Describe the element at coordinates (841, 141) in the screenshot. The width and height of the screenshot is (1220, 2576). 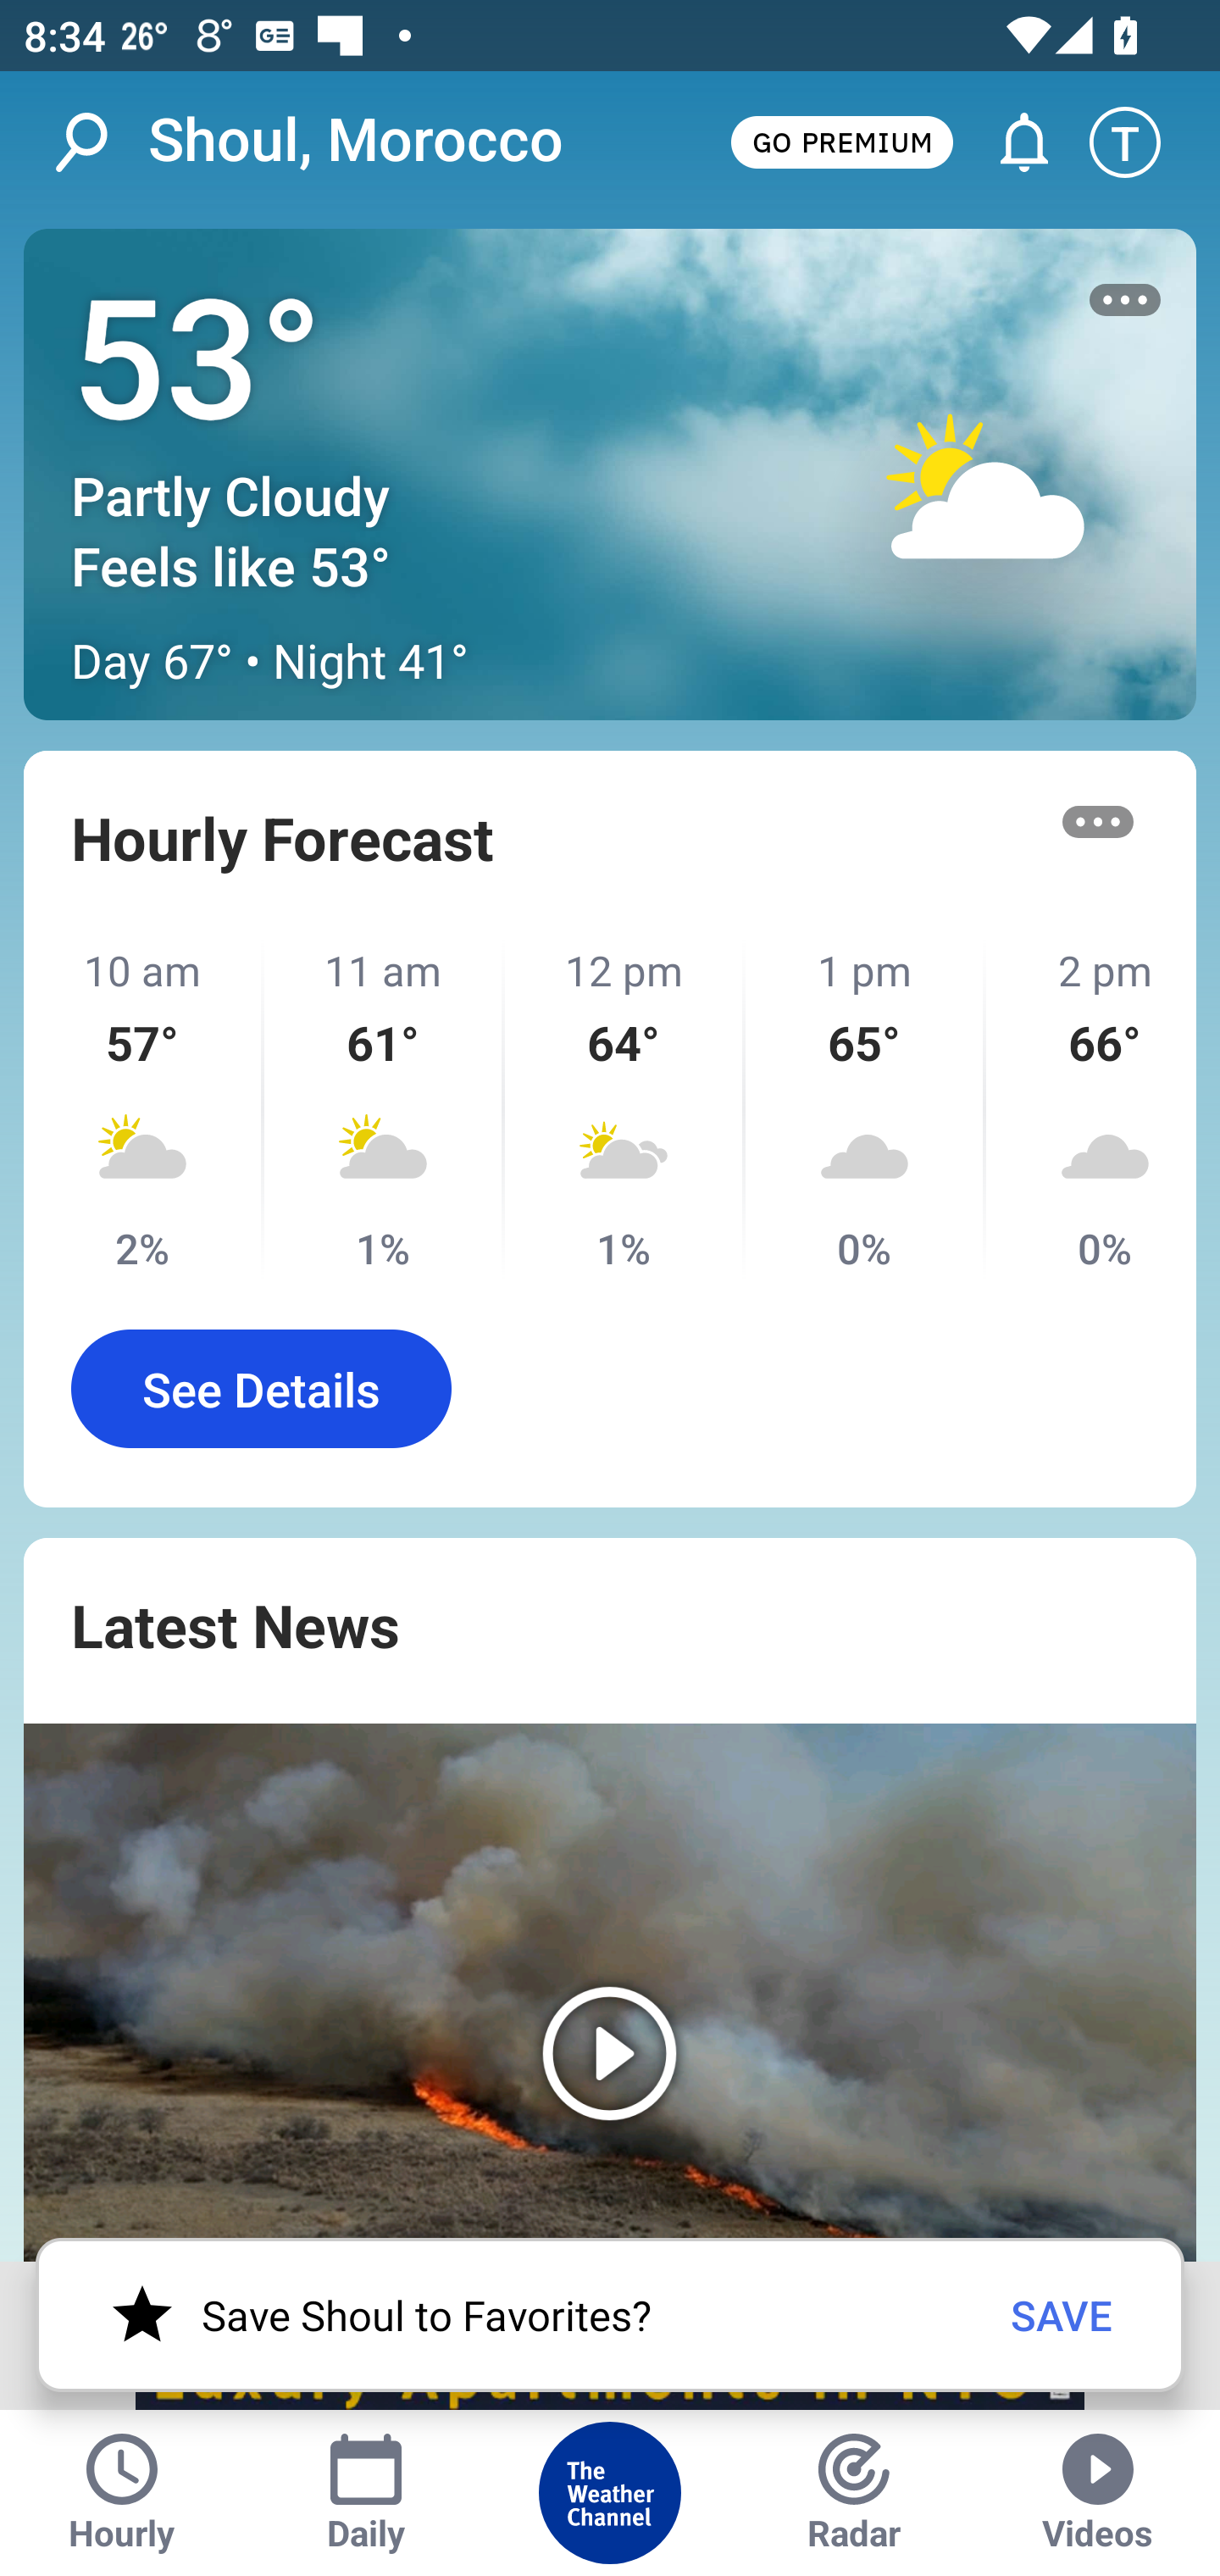
I see `GO PREMIUM` at that location.